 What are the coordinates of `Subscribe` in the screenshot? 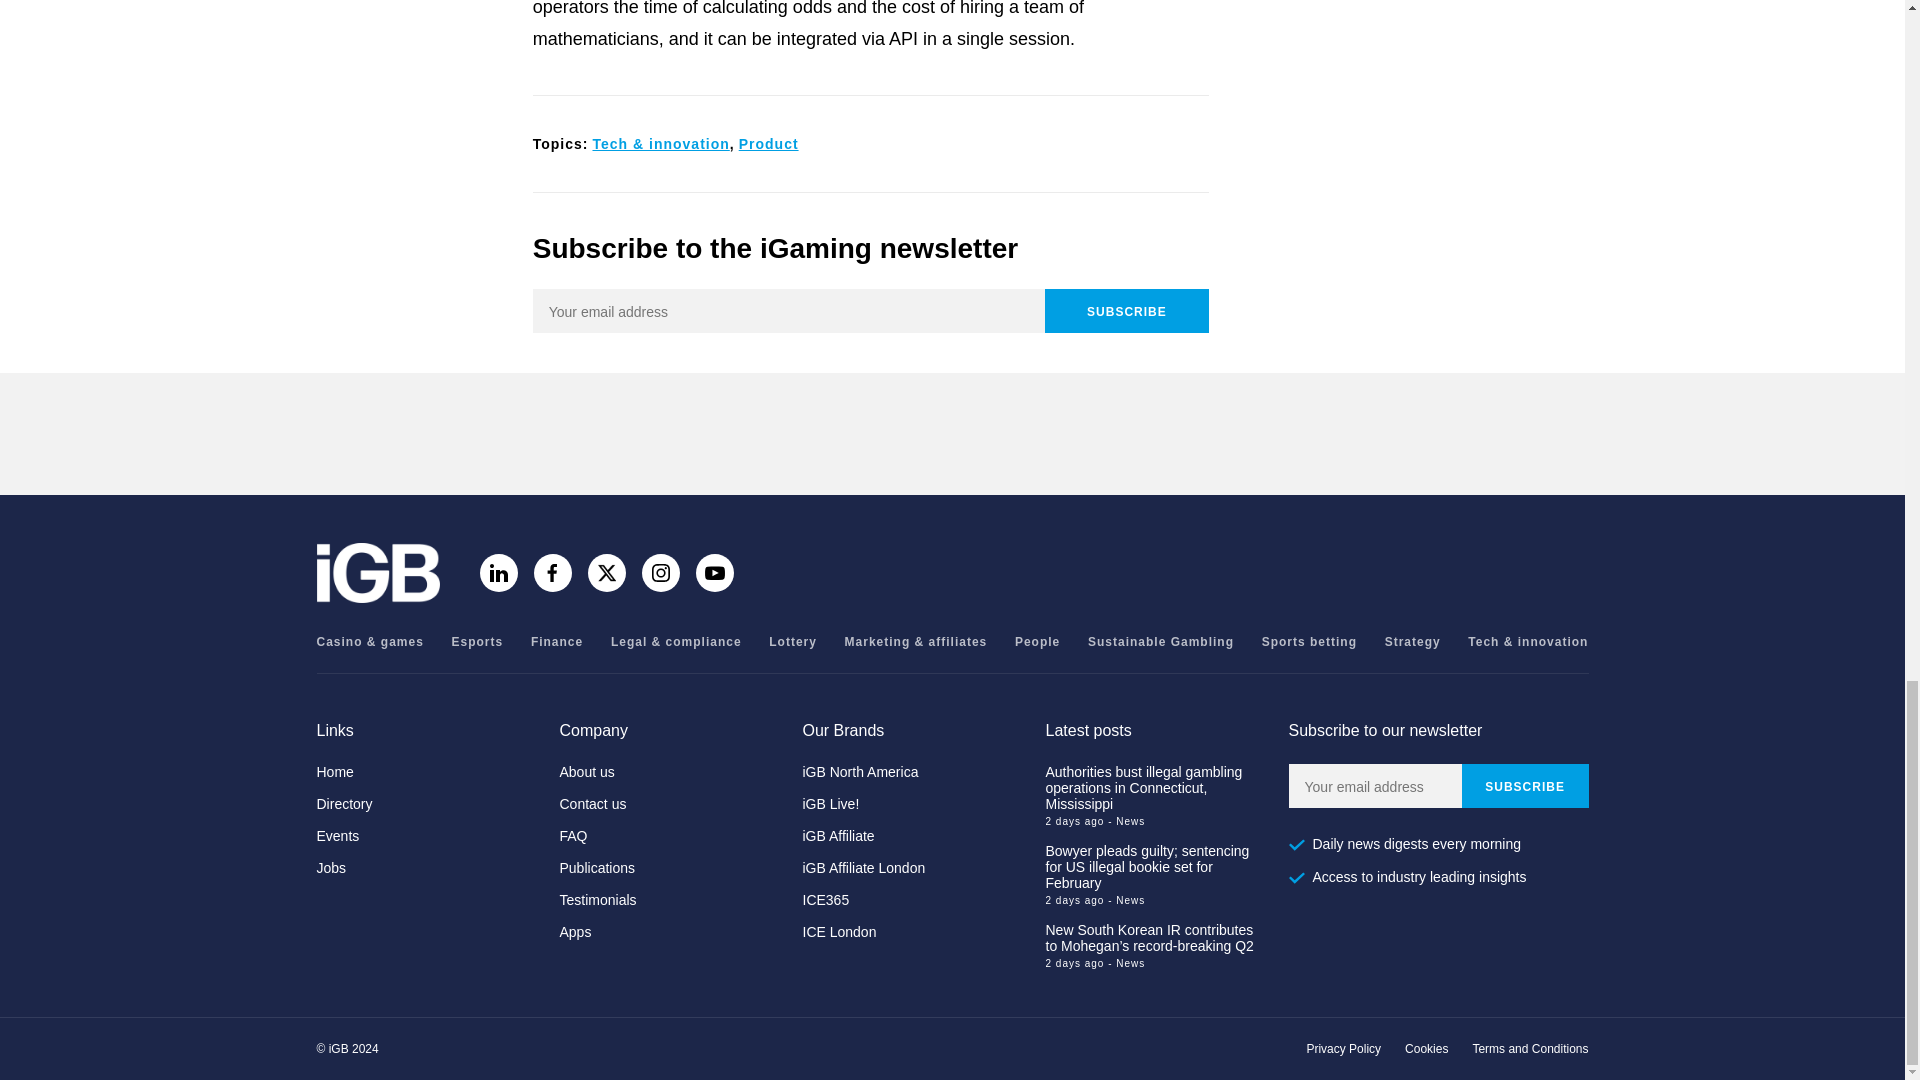 It's located at (1126, 310).